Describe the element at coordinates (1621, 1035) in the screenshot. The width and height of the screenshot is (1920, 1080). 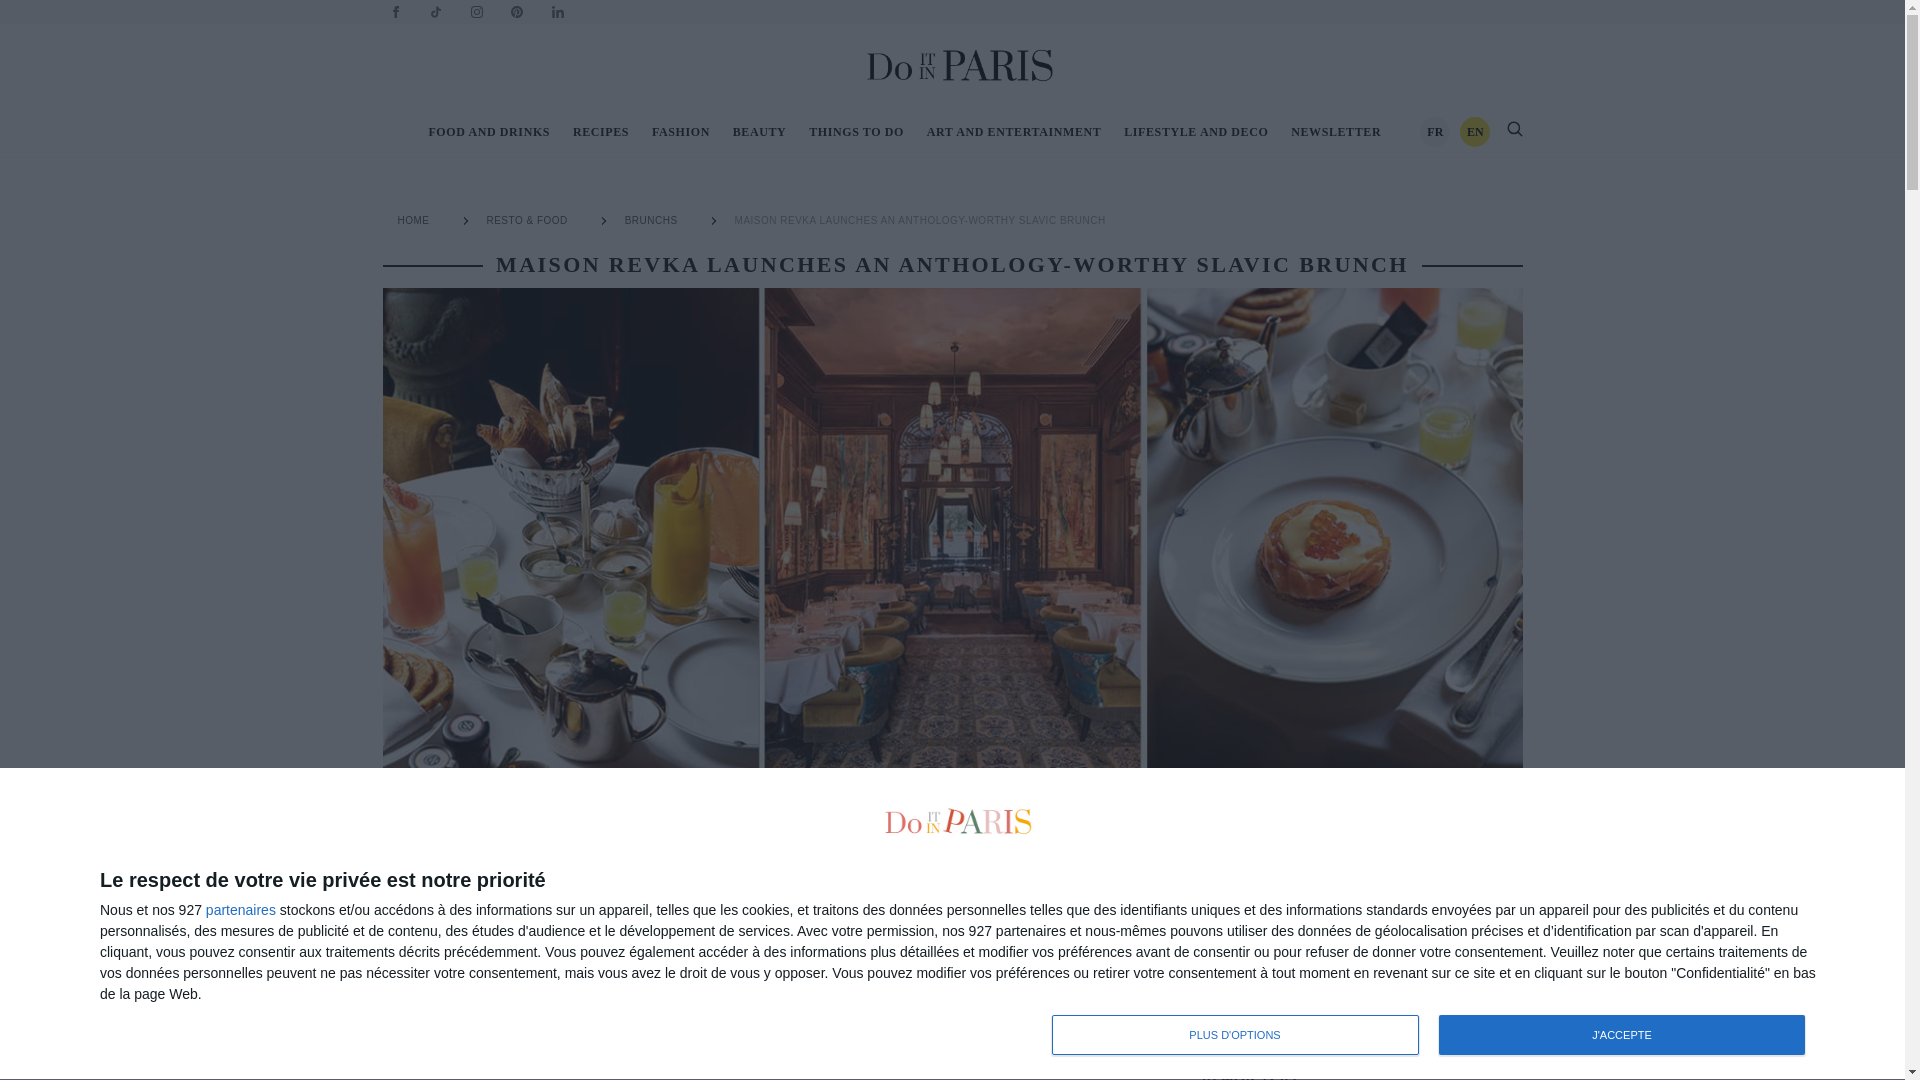
I see `Do it in Paris` at that location.